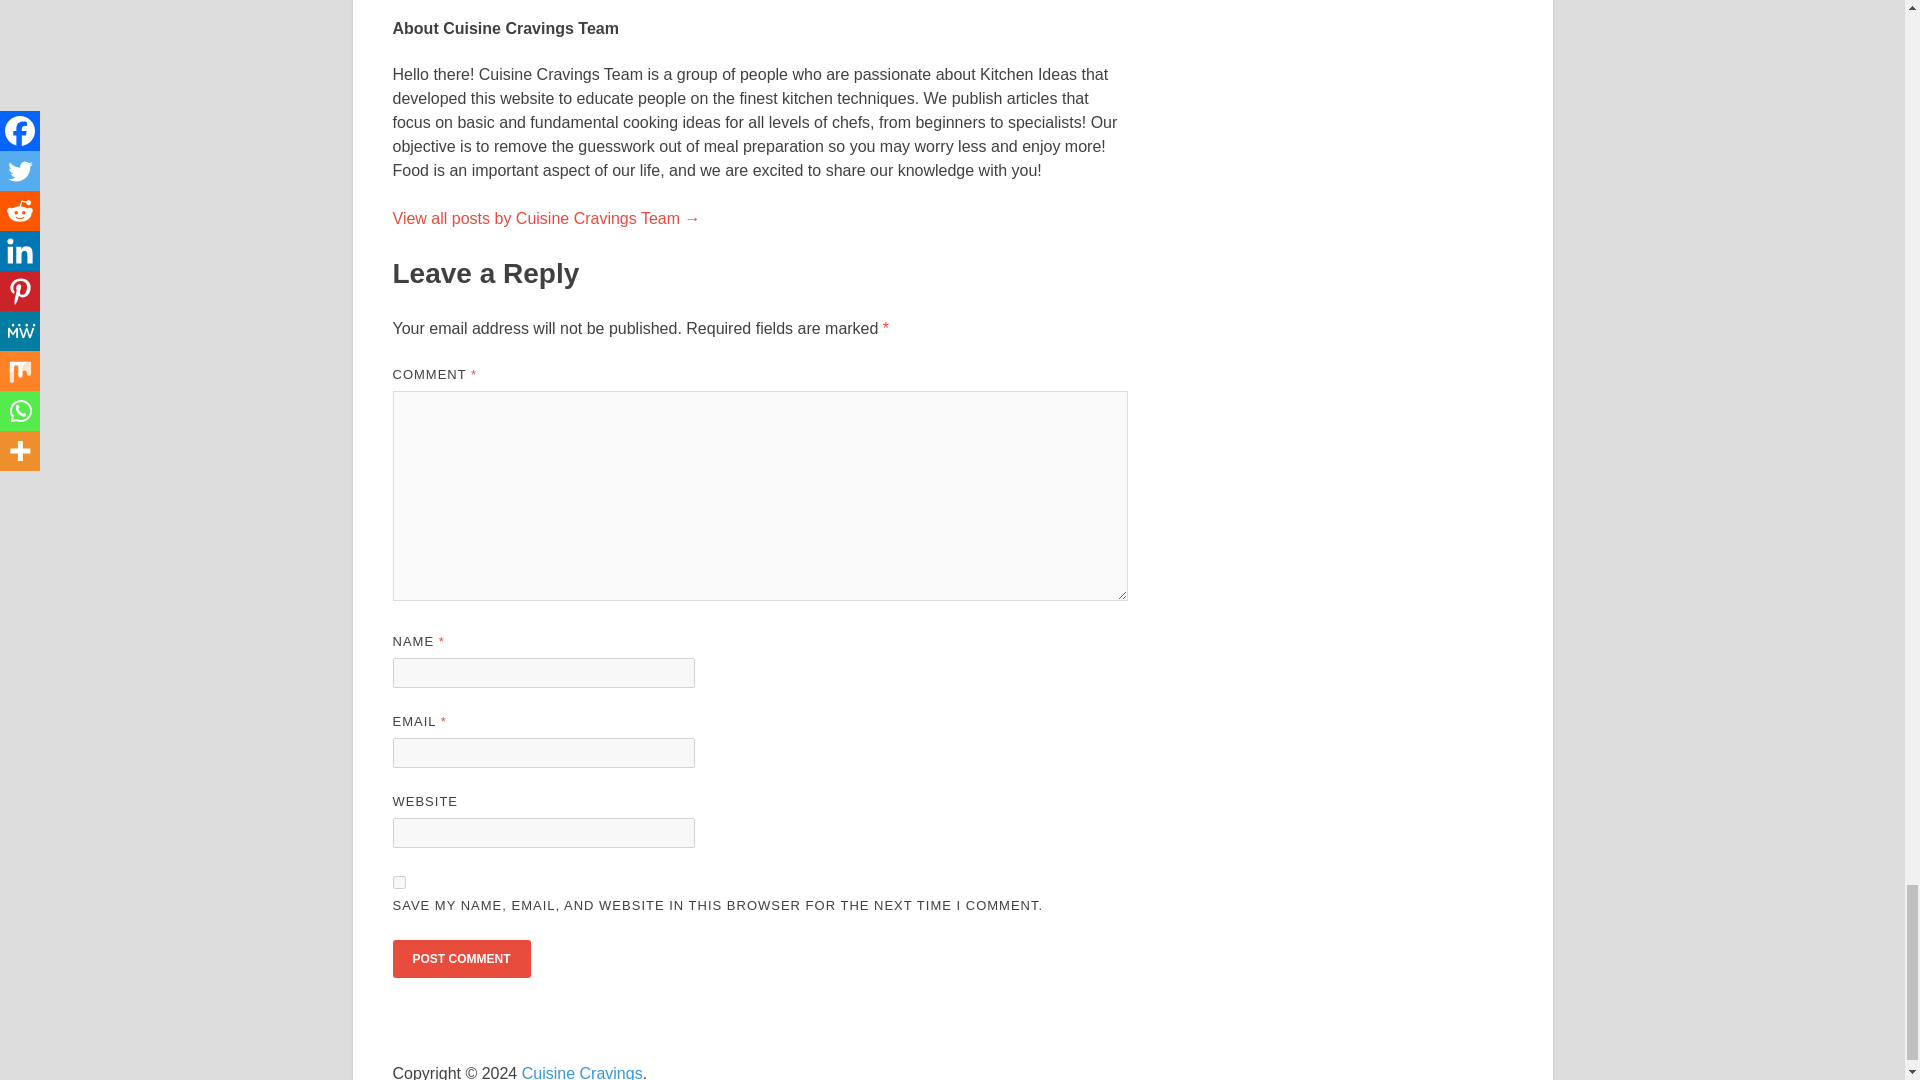  Describe the element at coordinates (398, 882) in the screenshot. I see `yes` at that location.